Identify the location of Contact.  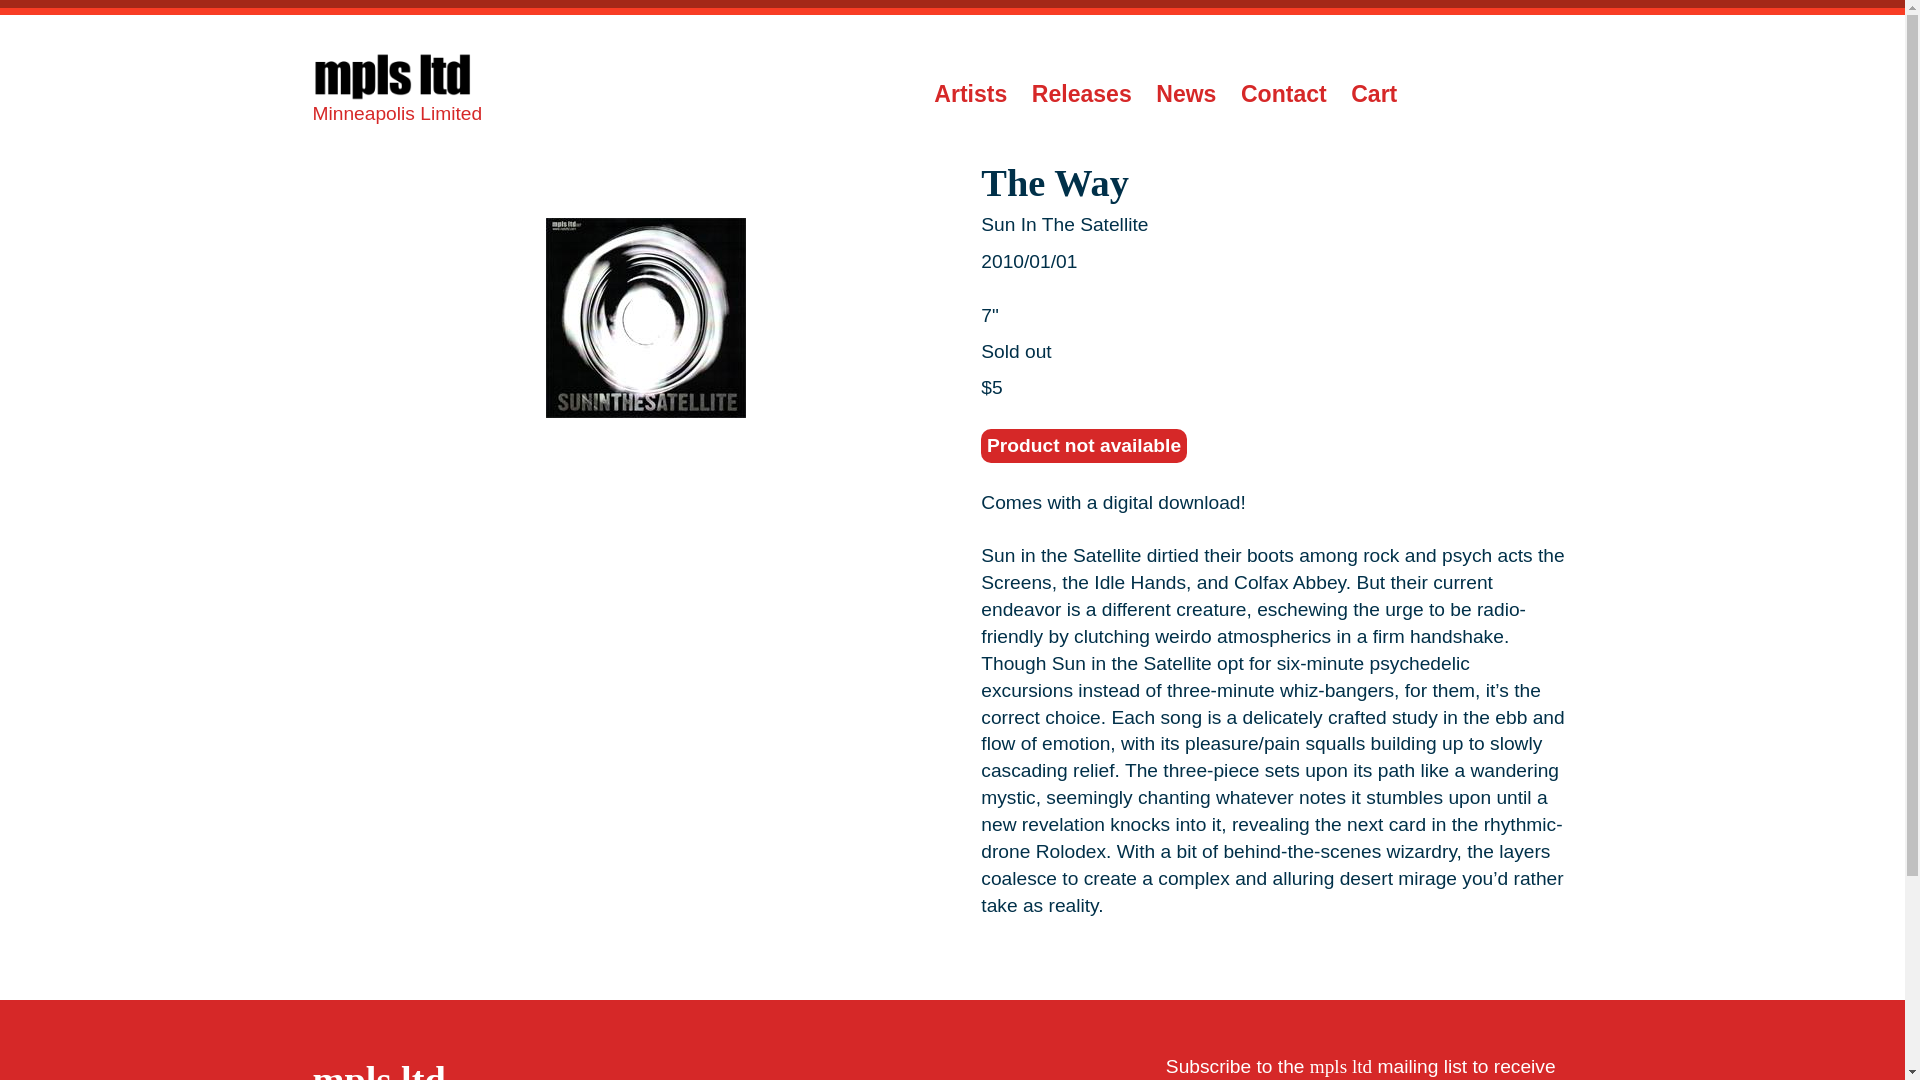
(1283, 94).